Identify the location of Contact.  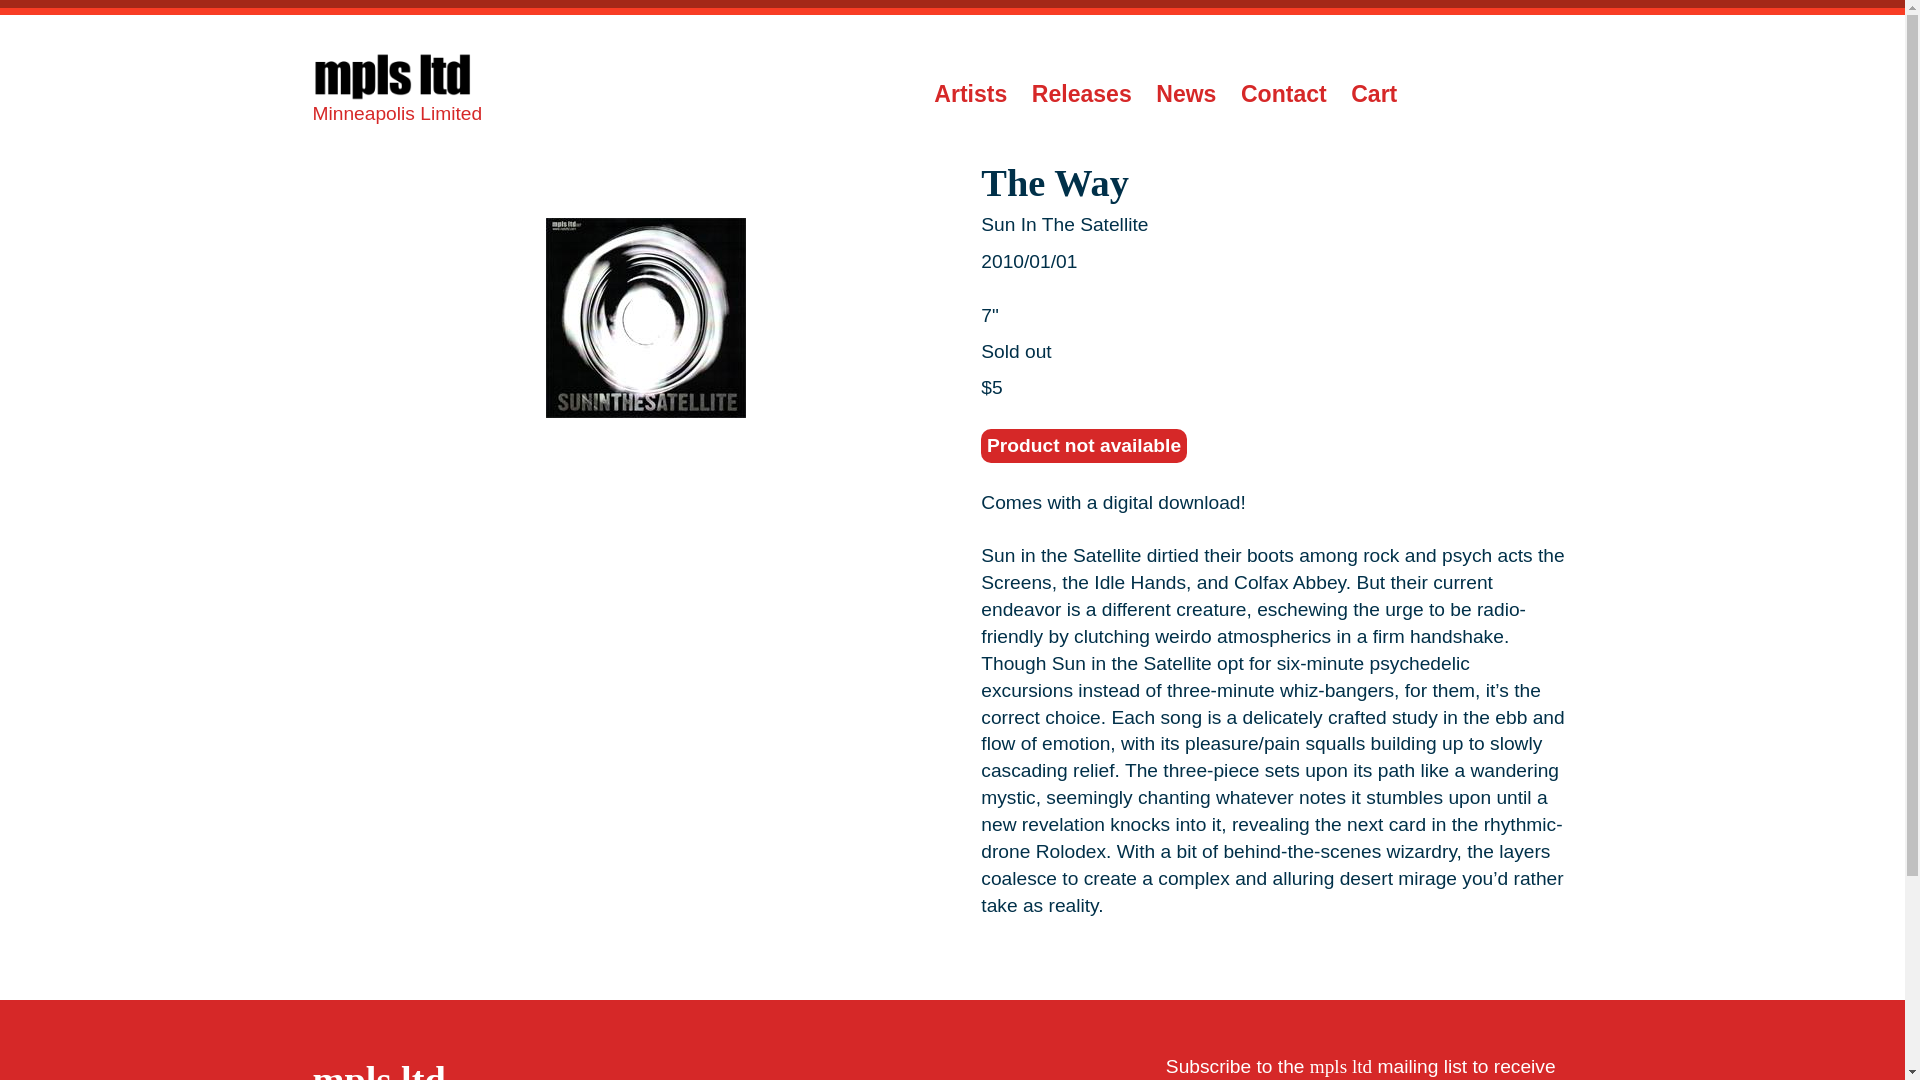
(1283, 94).